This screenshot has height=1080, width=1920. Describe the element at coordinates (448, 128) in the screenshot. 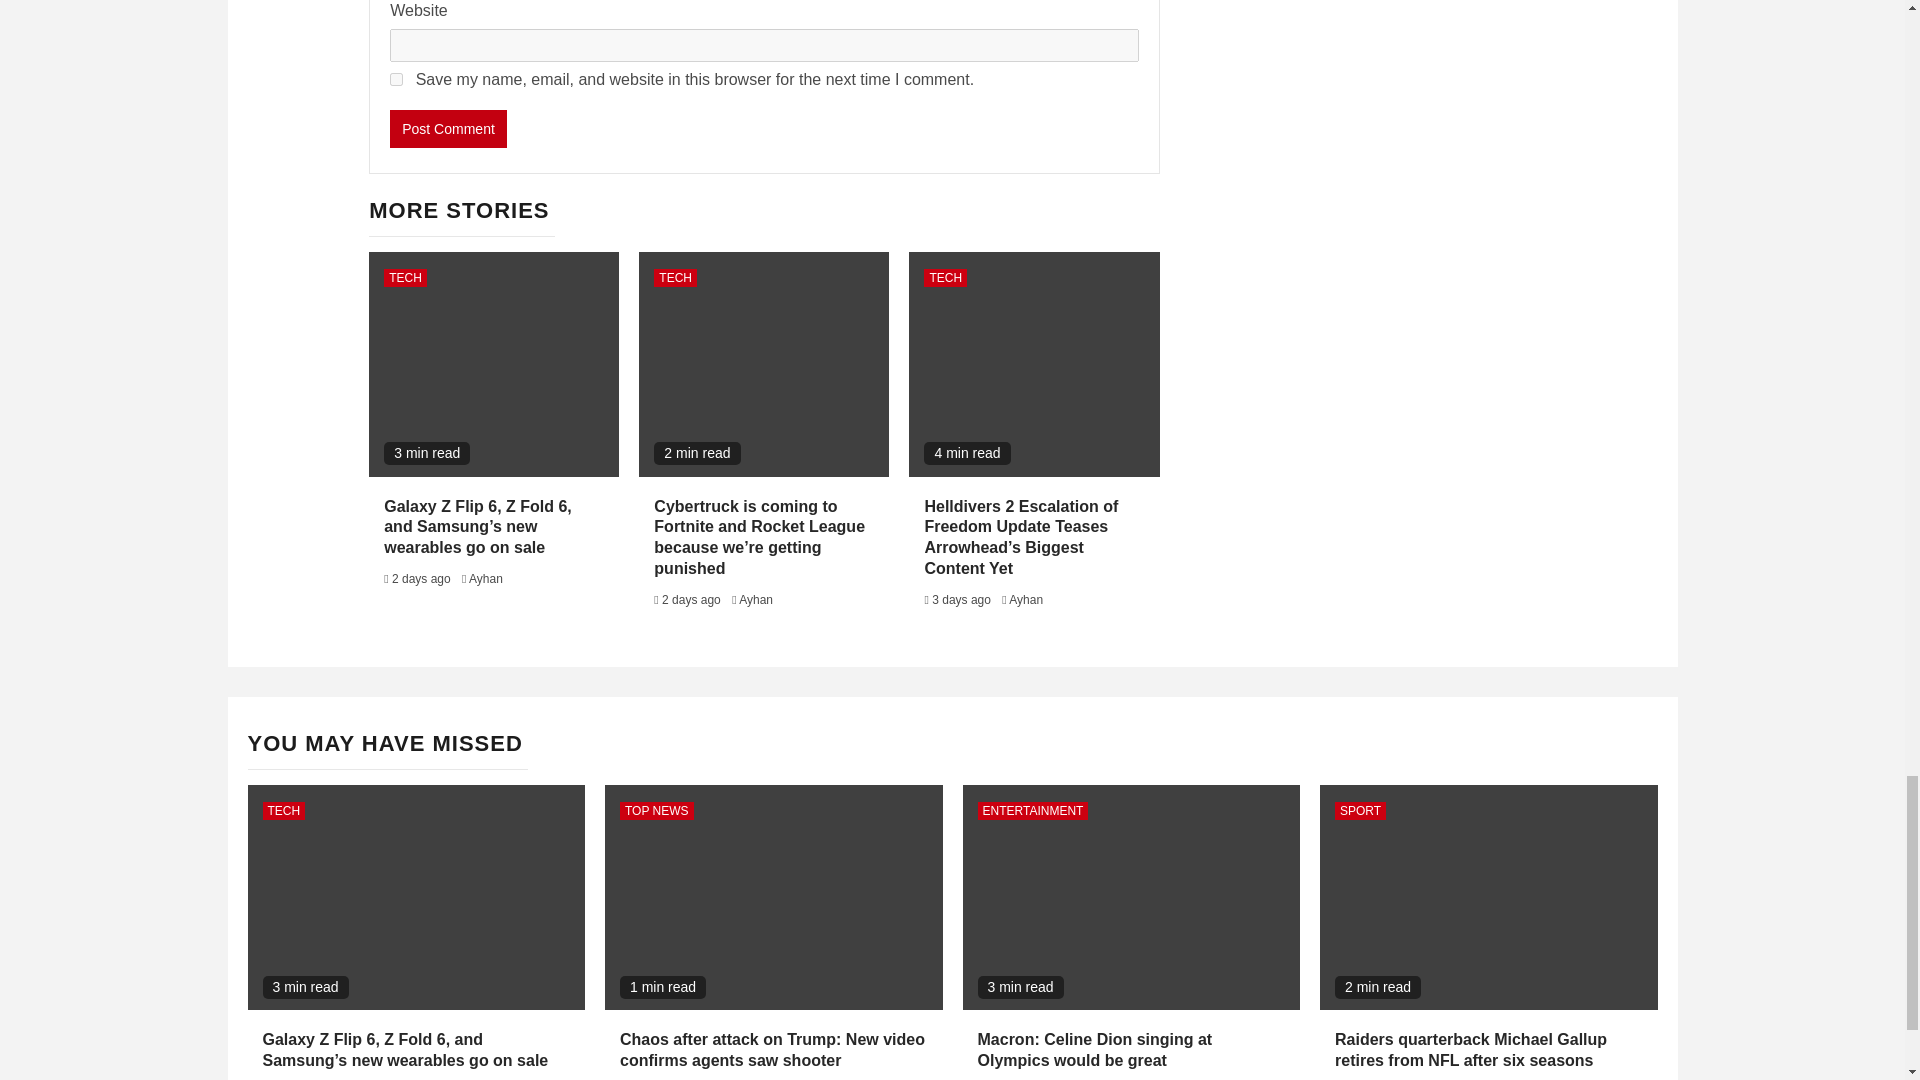

I see `Post Comment` at that location.